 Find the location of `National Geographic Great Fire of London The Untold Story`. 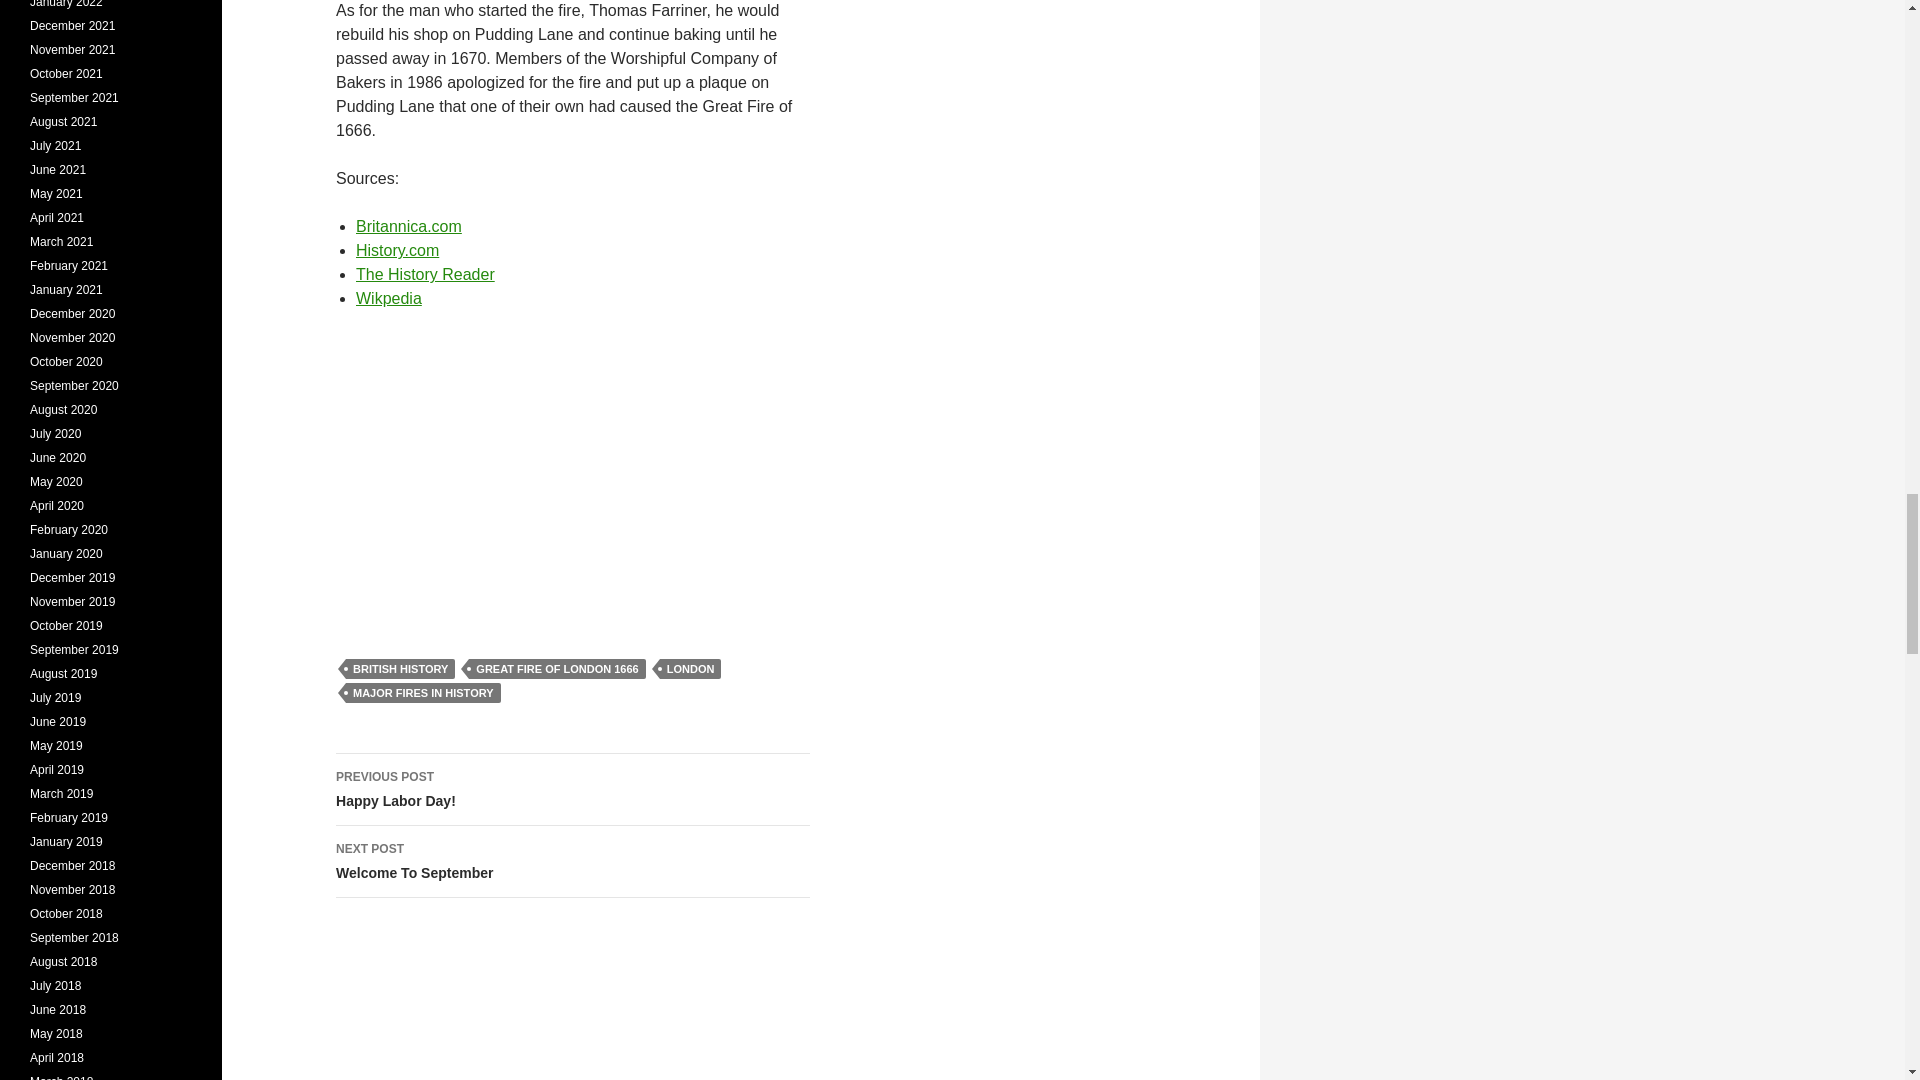

National Geographic Great Fire of London The Untold Story is located at coordinates (408, 226).